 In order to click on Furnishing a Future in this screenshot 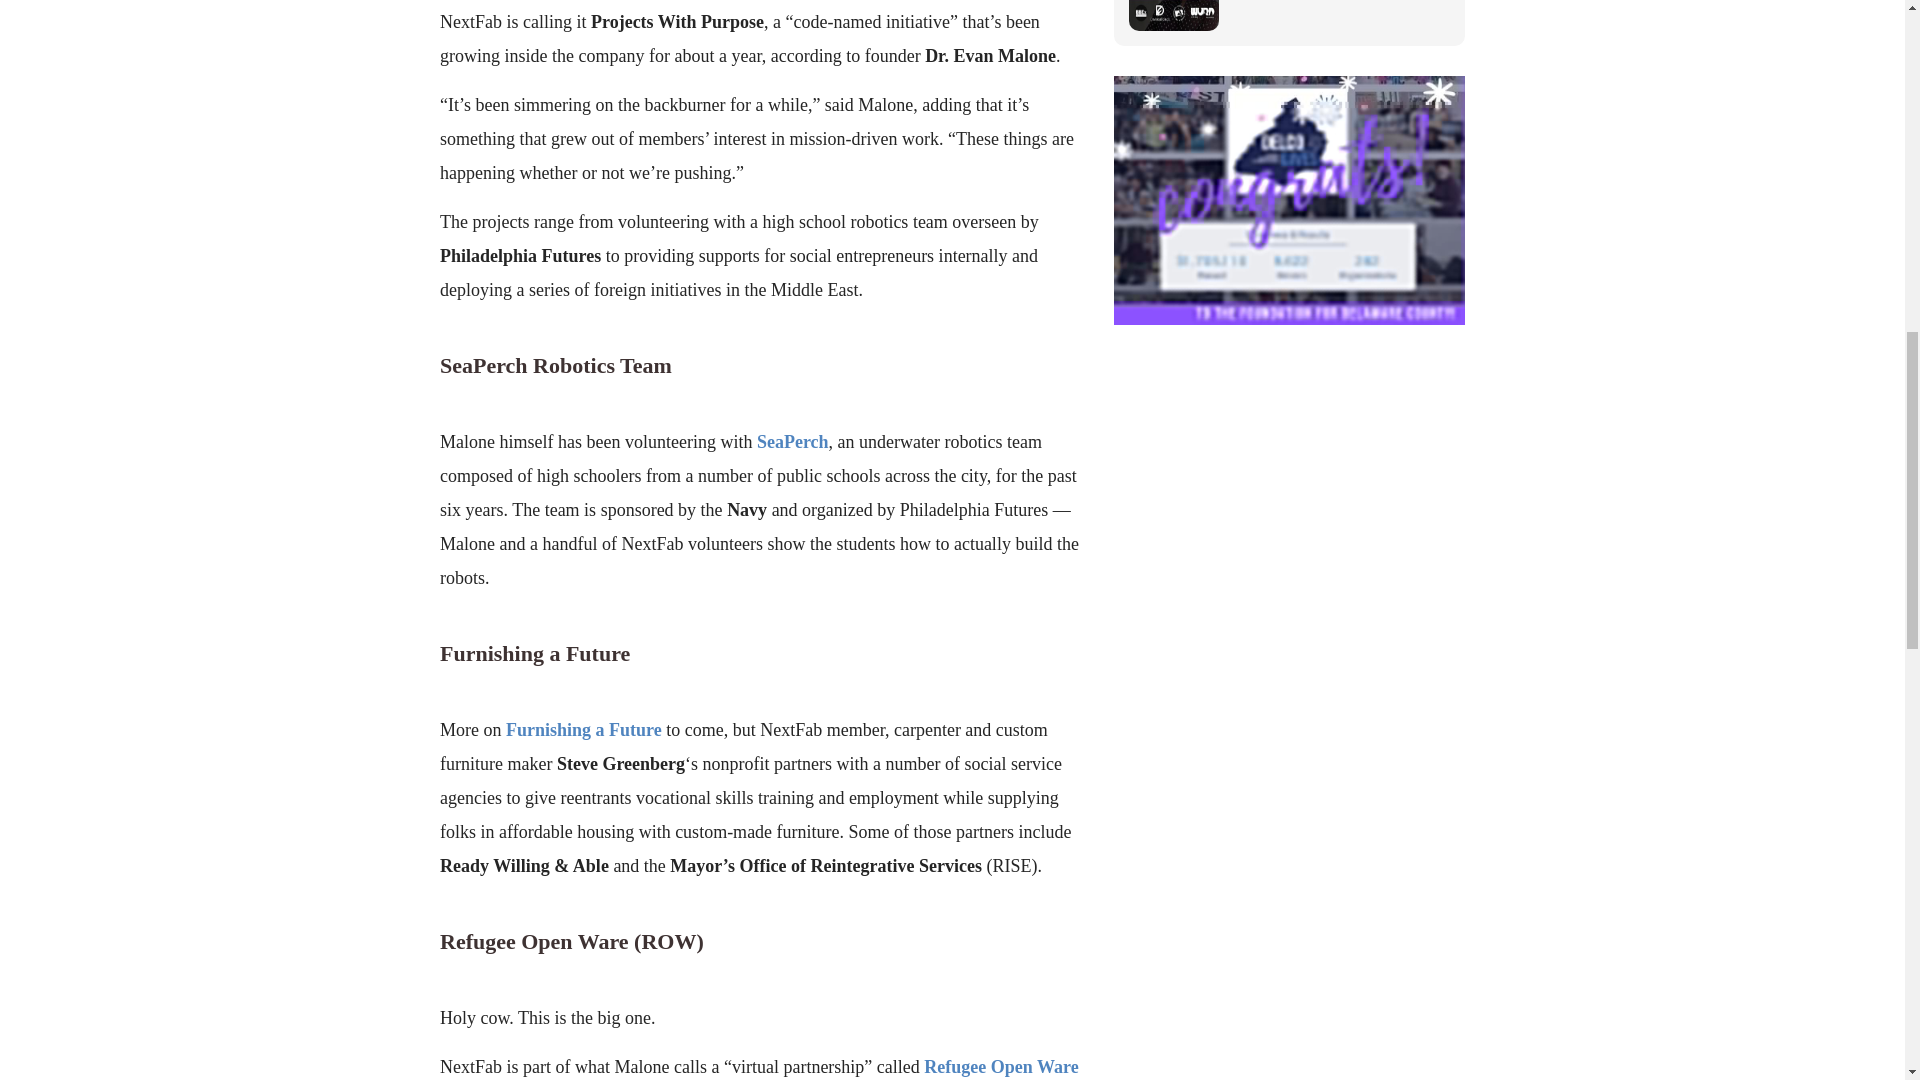, I will do `click(584, 730)`.